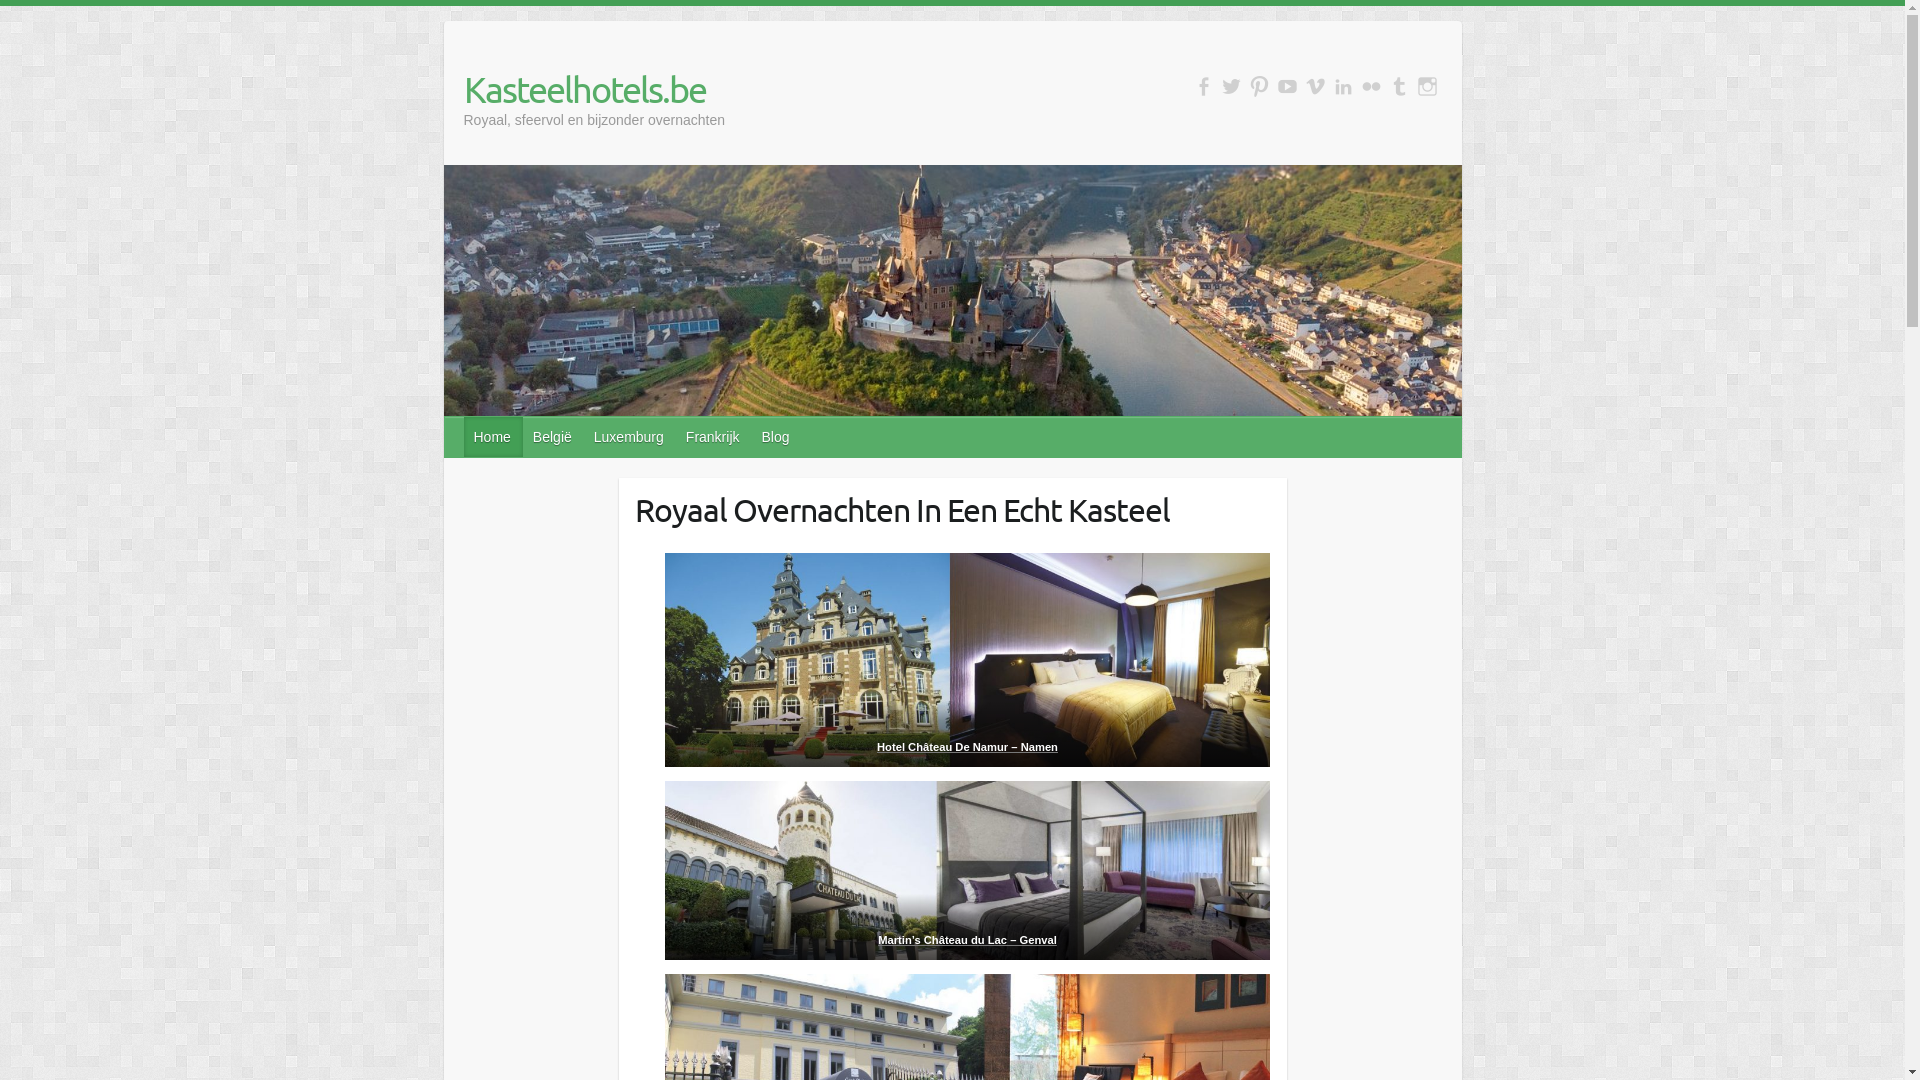 Image resolution: width=1920 pixels, height=1080 pixels. Describe the element at coordinates (1344, 86) in the screenshot. I see `Kasteelhotels.be op LinkedIn` at that location.